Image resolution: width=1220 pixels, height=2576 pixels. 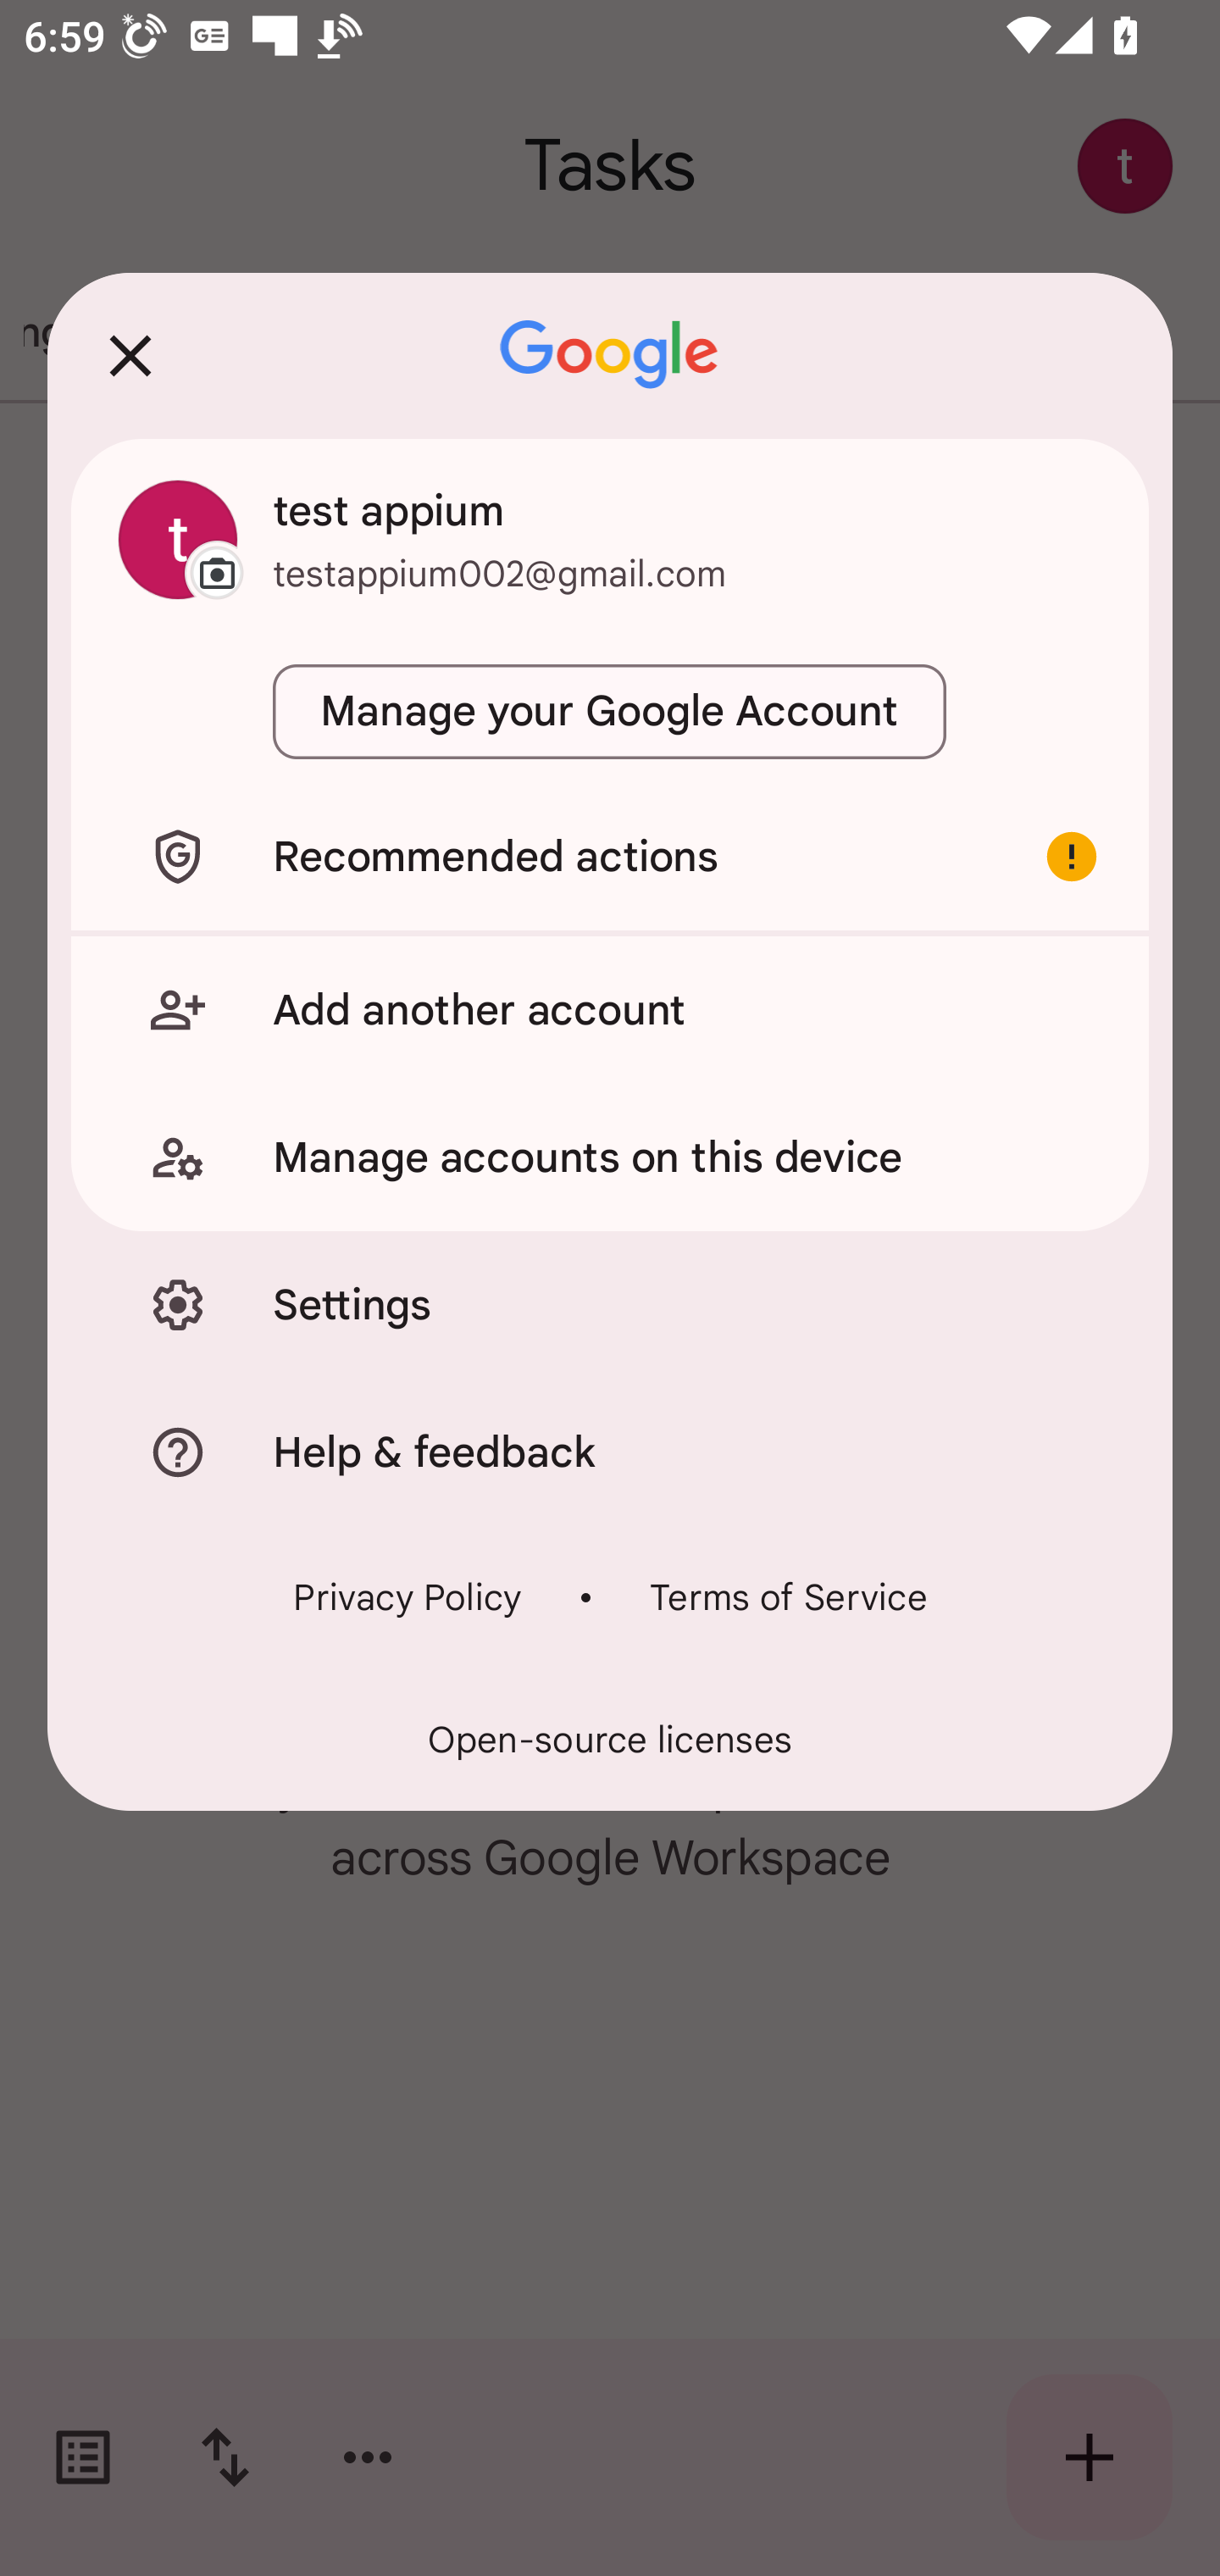 What do you see at coordinates (610, 1740) in the screenshot?
I see `Open-source licenses` at bounding box center [610, 1740].